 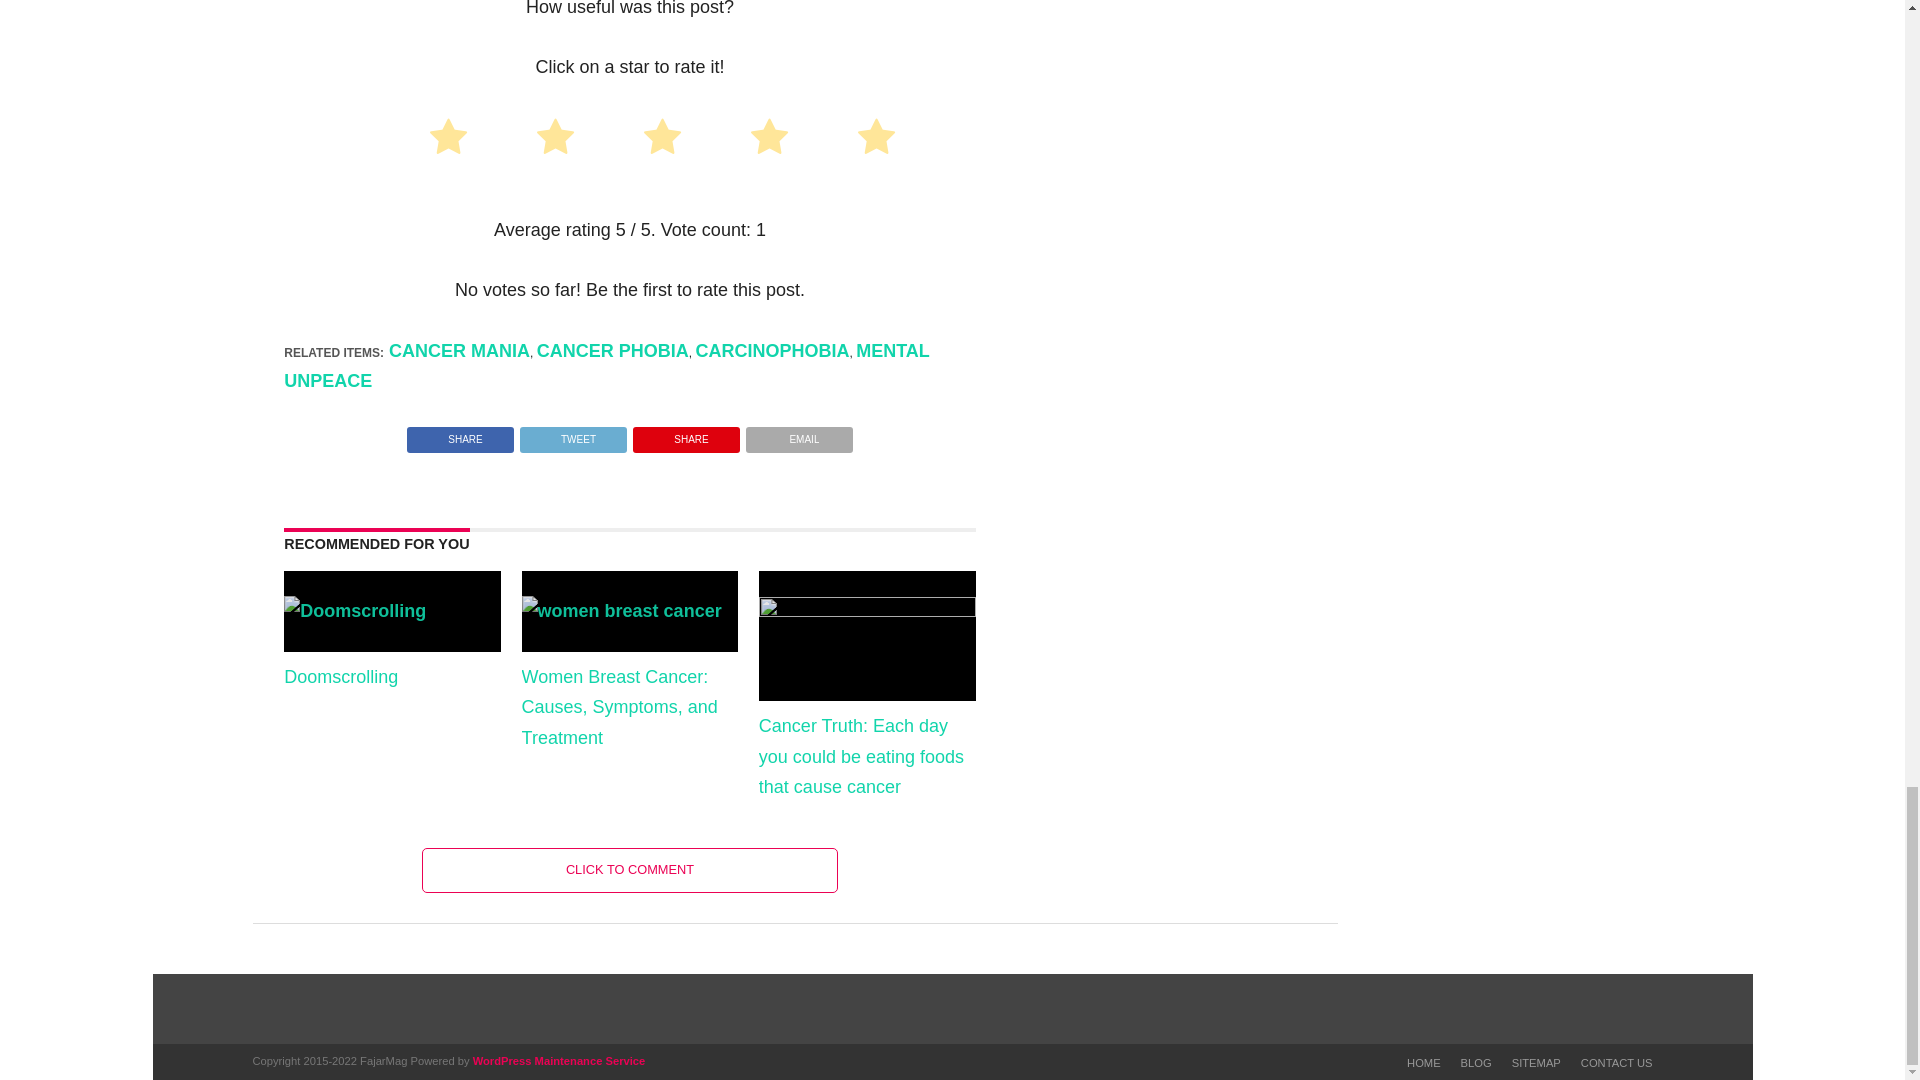 What do you see at coordinates (459, 350) in the screenshot?
I see `CANCER MANIA` at bounding box center [459, 350].